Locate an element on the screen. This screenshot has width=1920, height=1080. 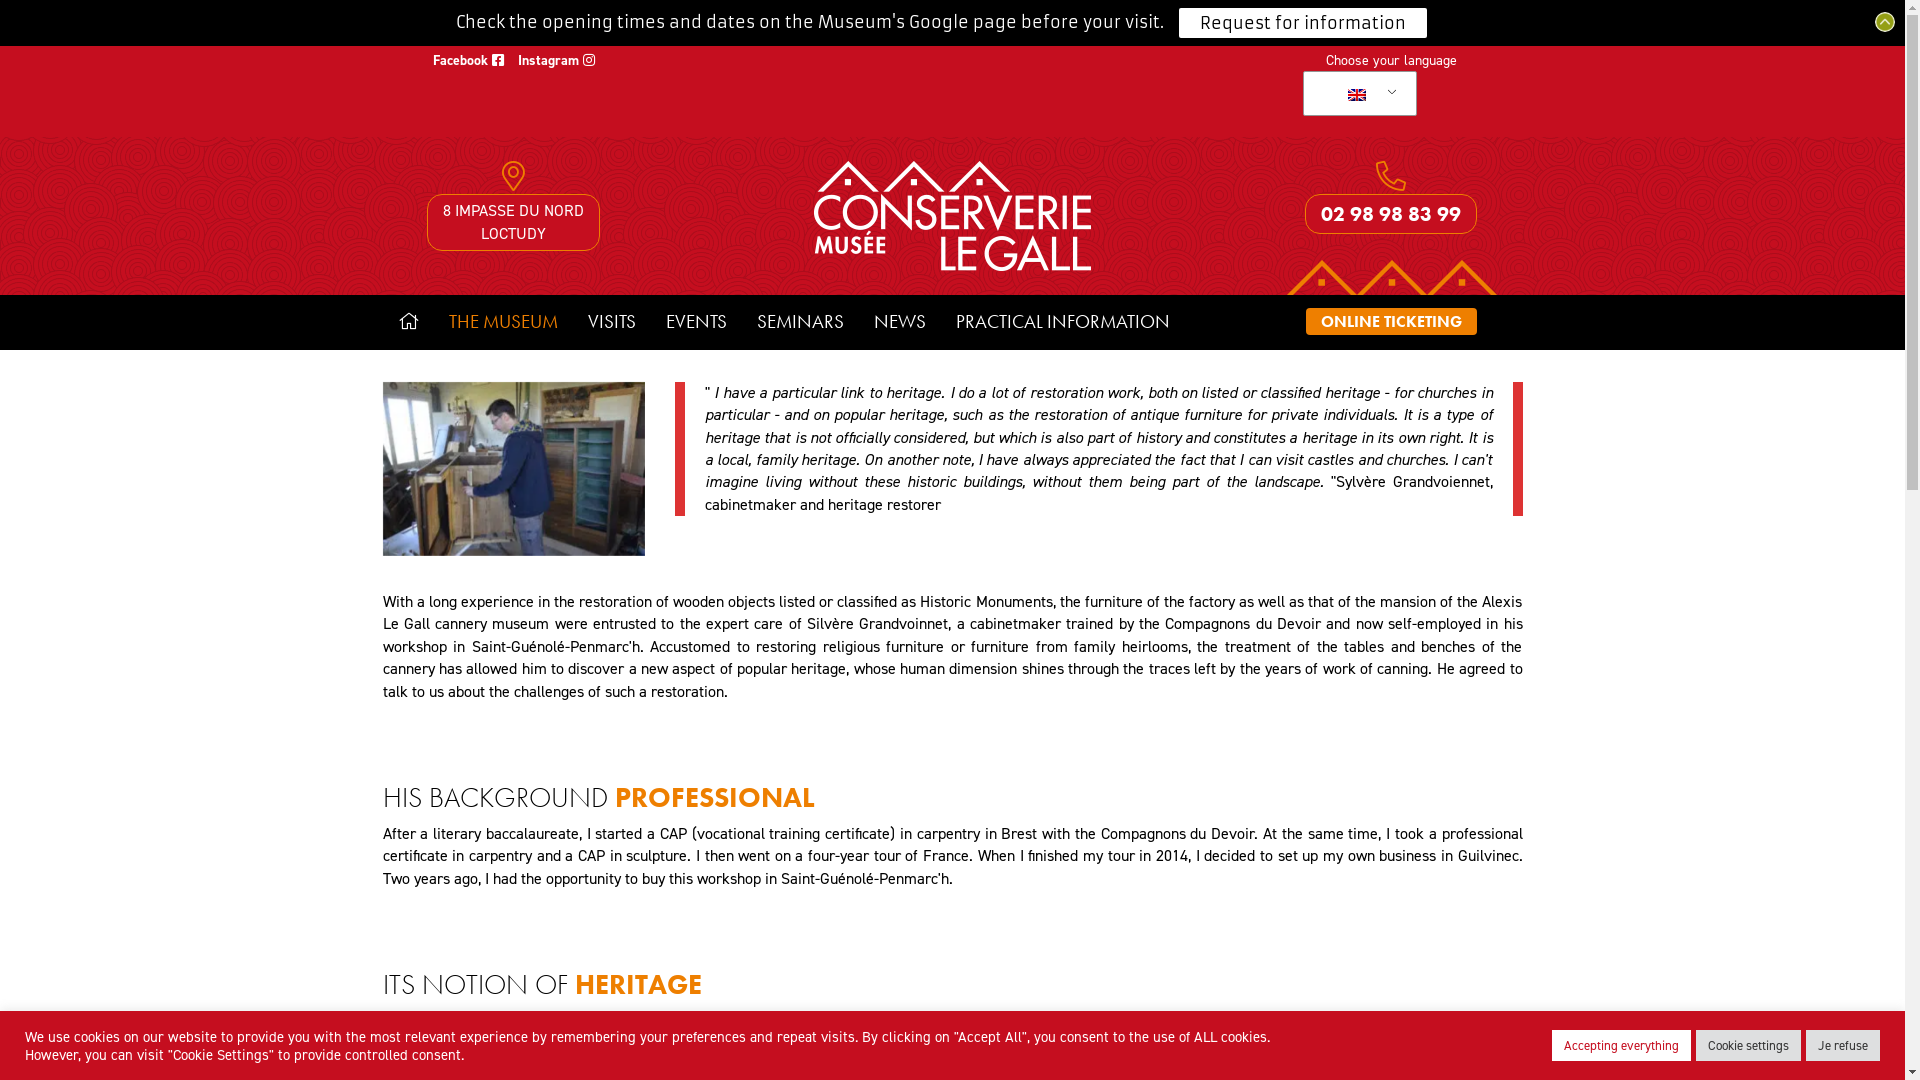
Je refuse is located at coordinates (1843, 1046).